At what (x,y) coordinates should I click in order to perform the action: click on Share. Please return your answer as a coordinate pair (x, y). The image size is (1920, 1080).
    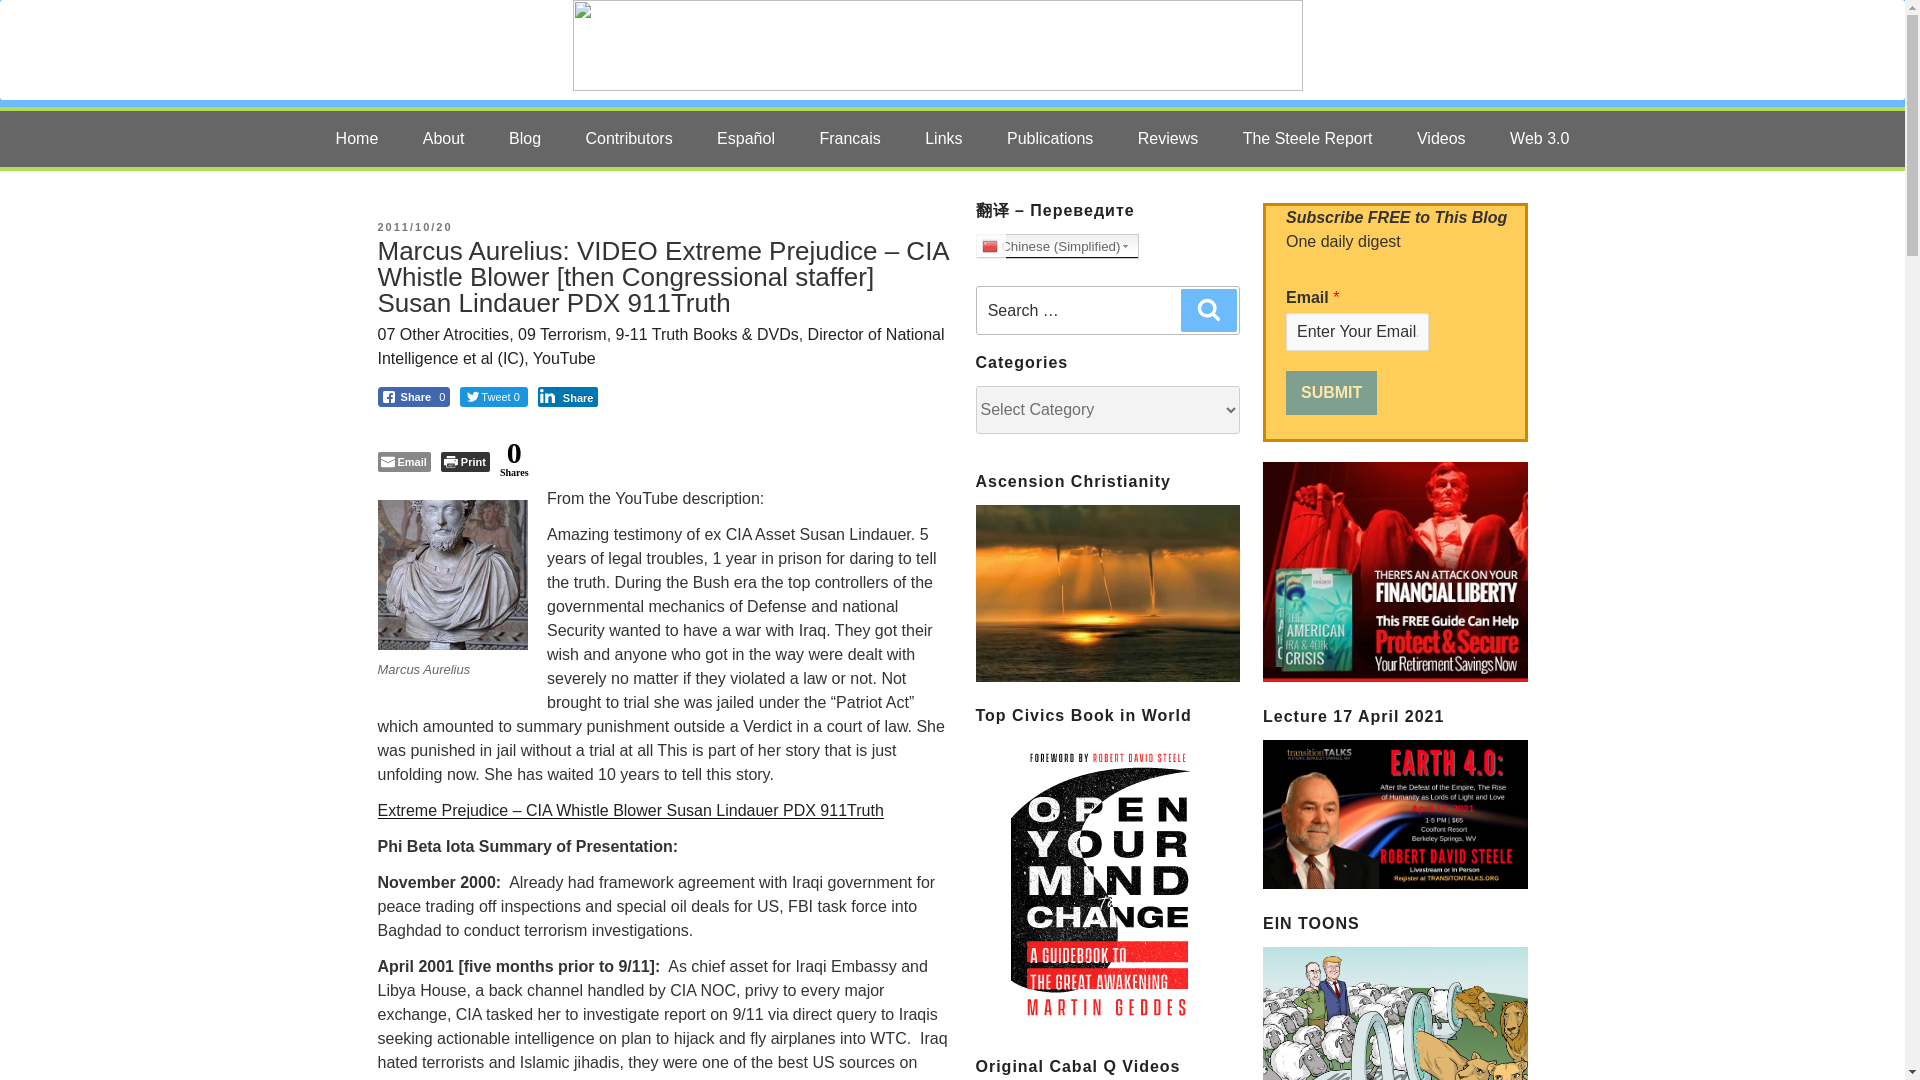
    Looking at the image, I should click on (568, 396).